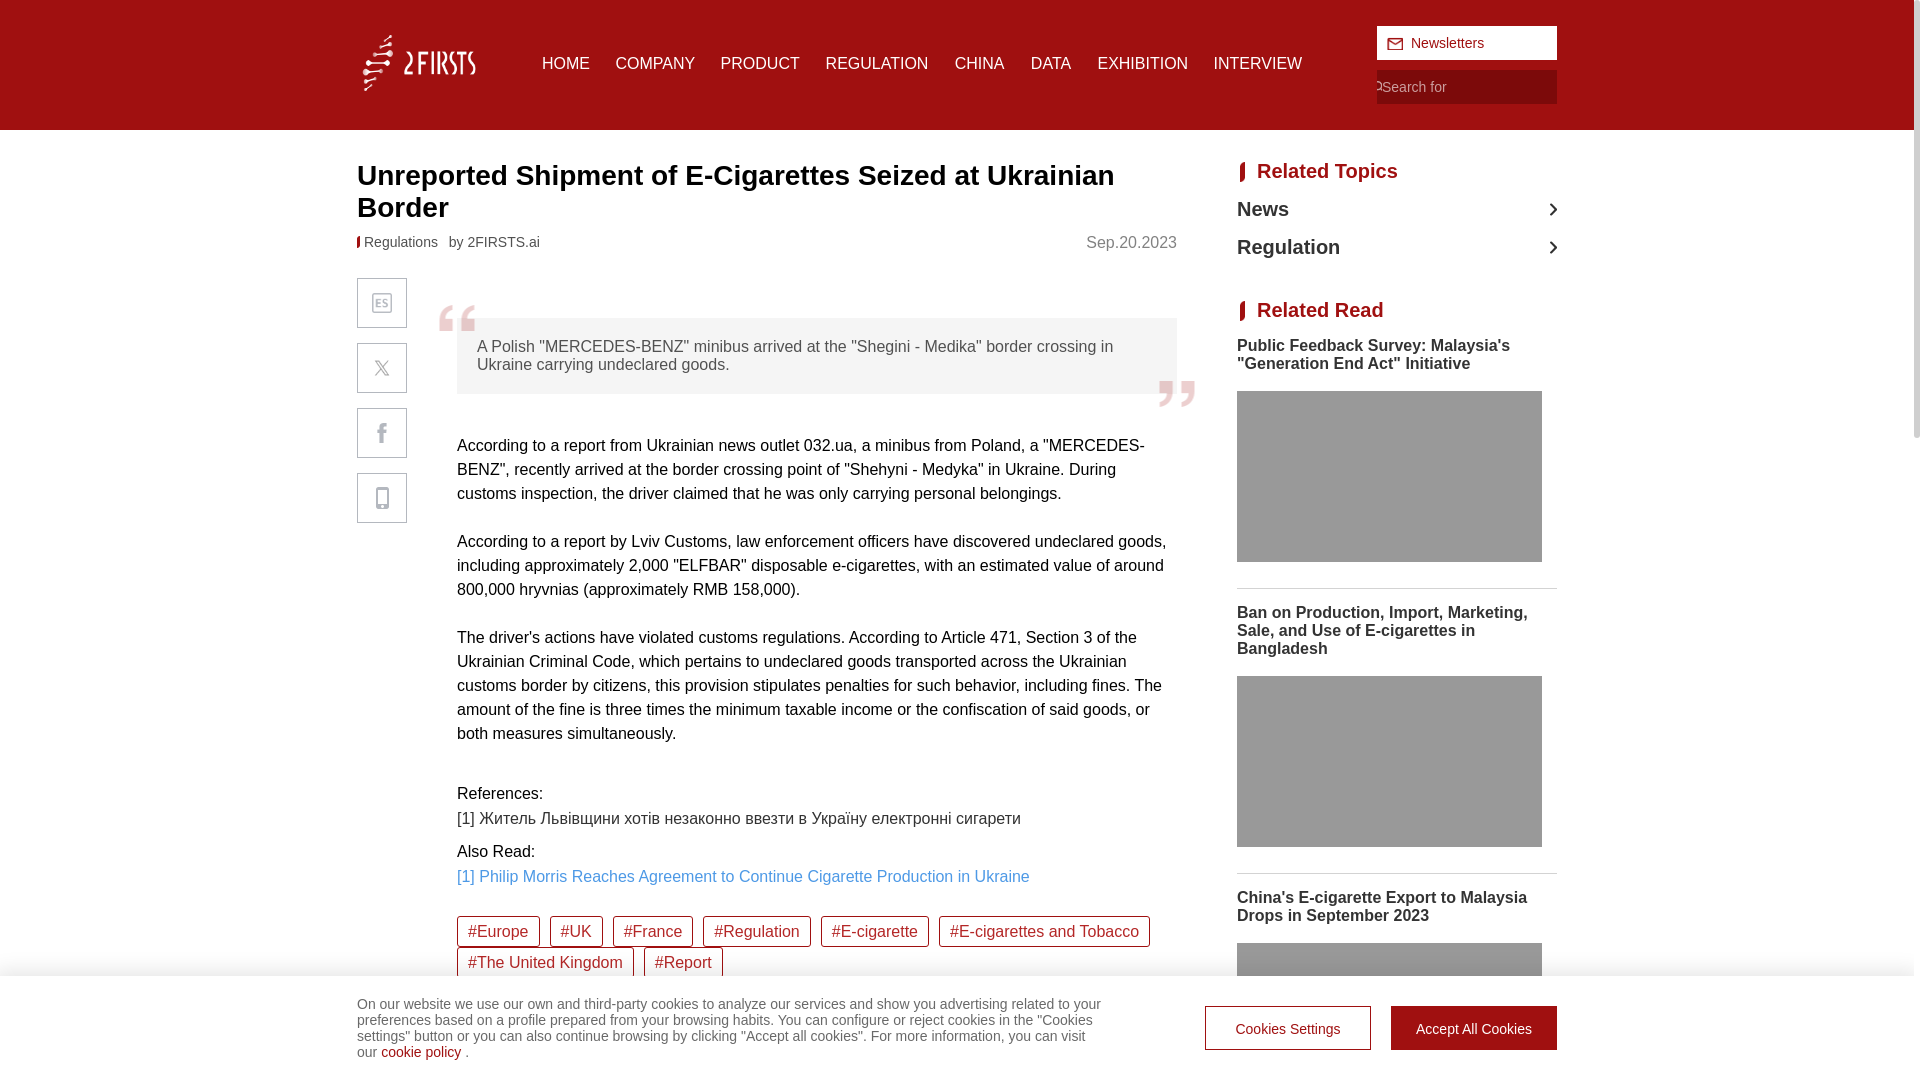 The image size is (1920, 1080). What do you see at coordinates (760, 64) in the screenshot?
I see `PRODUCT` at bounding box center [760, 64].